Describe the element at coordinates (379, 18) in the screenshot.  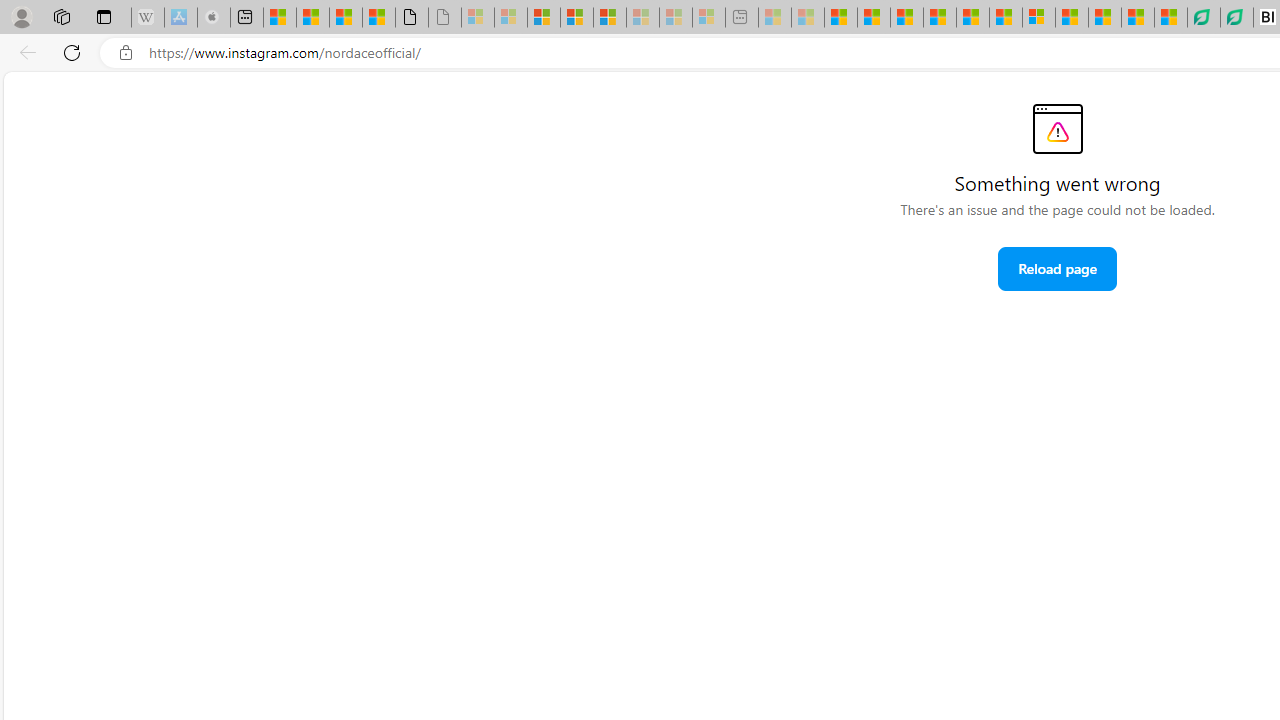
I see `Aberdeen, Hong Kong SAR severe weather | Microsoft Weather` at that location.